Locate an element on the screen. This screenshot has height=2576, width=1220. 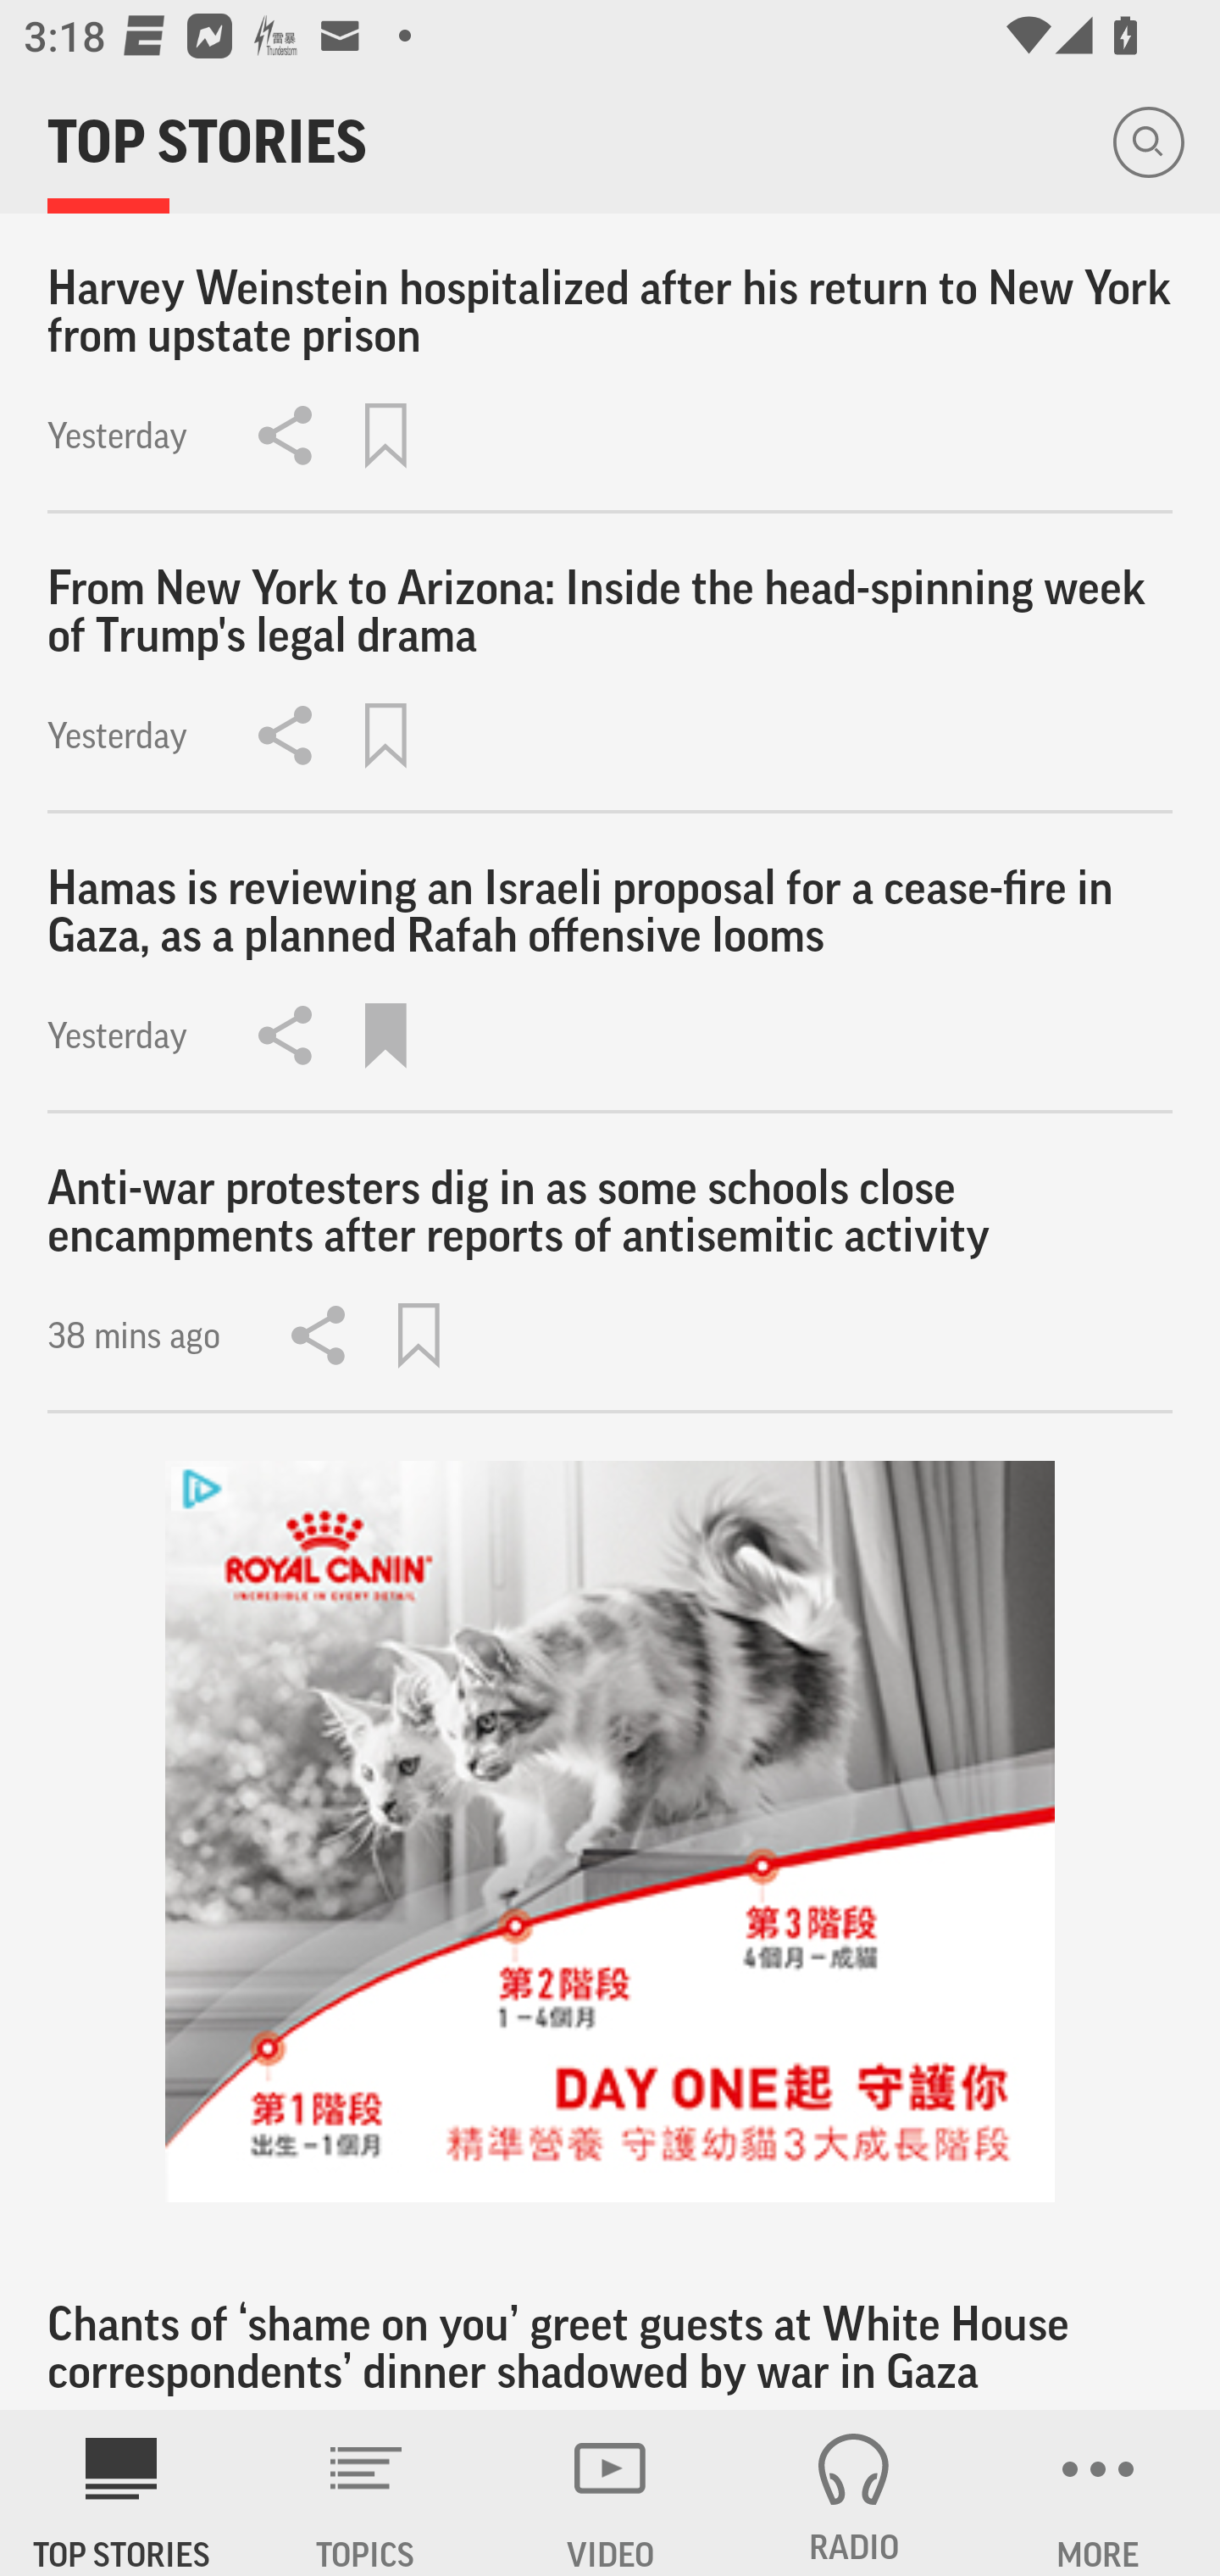
AP News TOP STORIES is located at coordinates (122, 2493).